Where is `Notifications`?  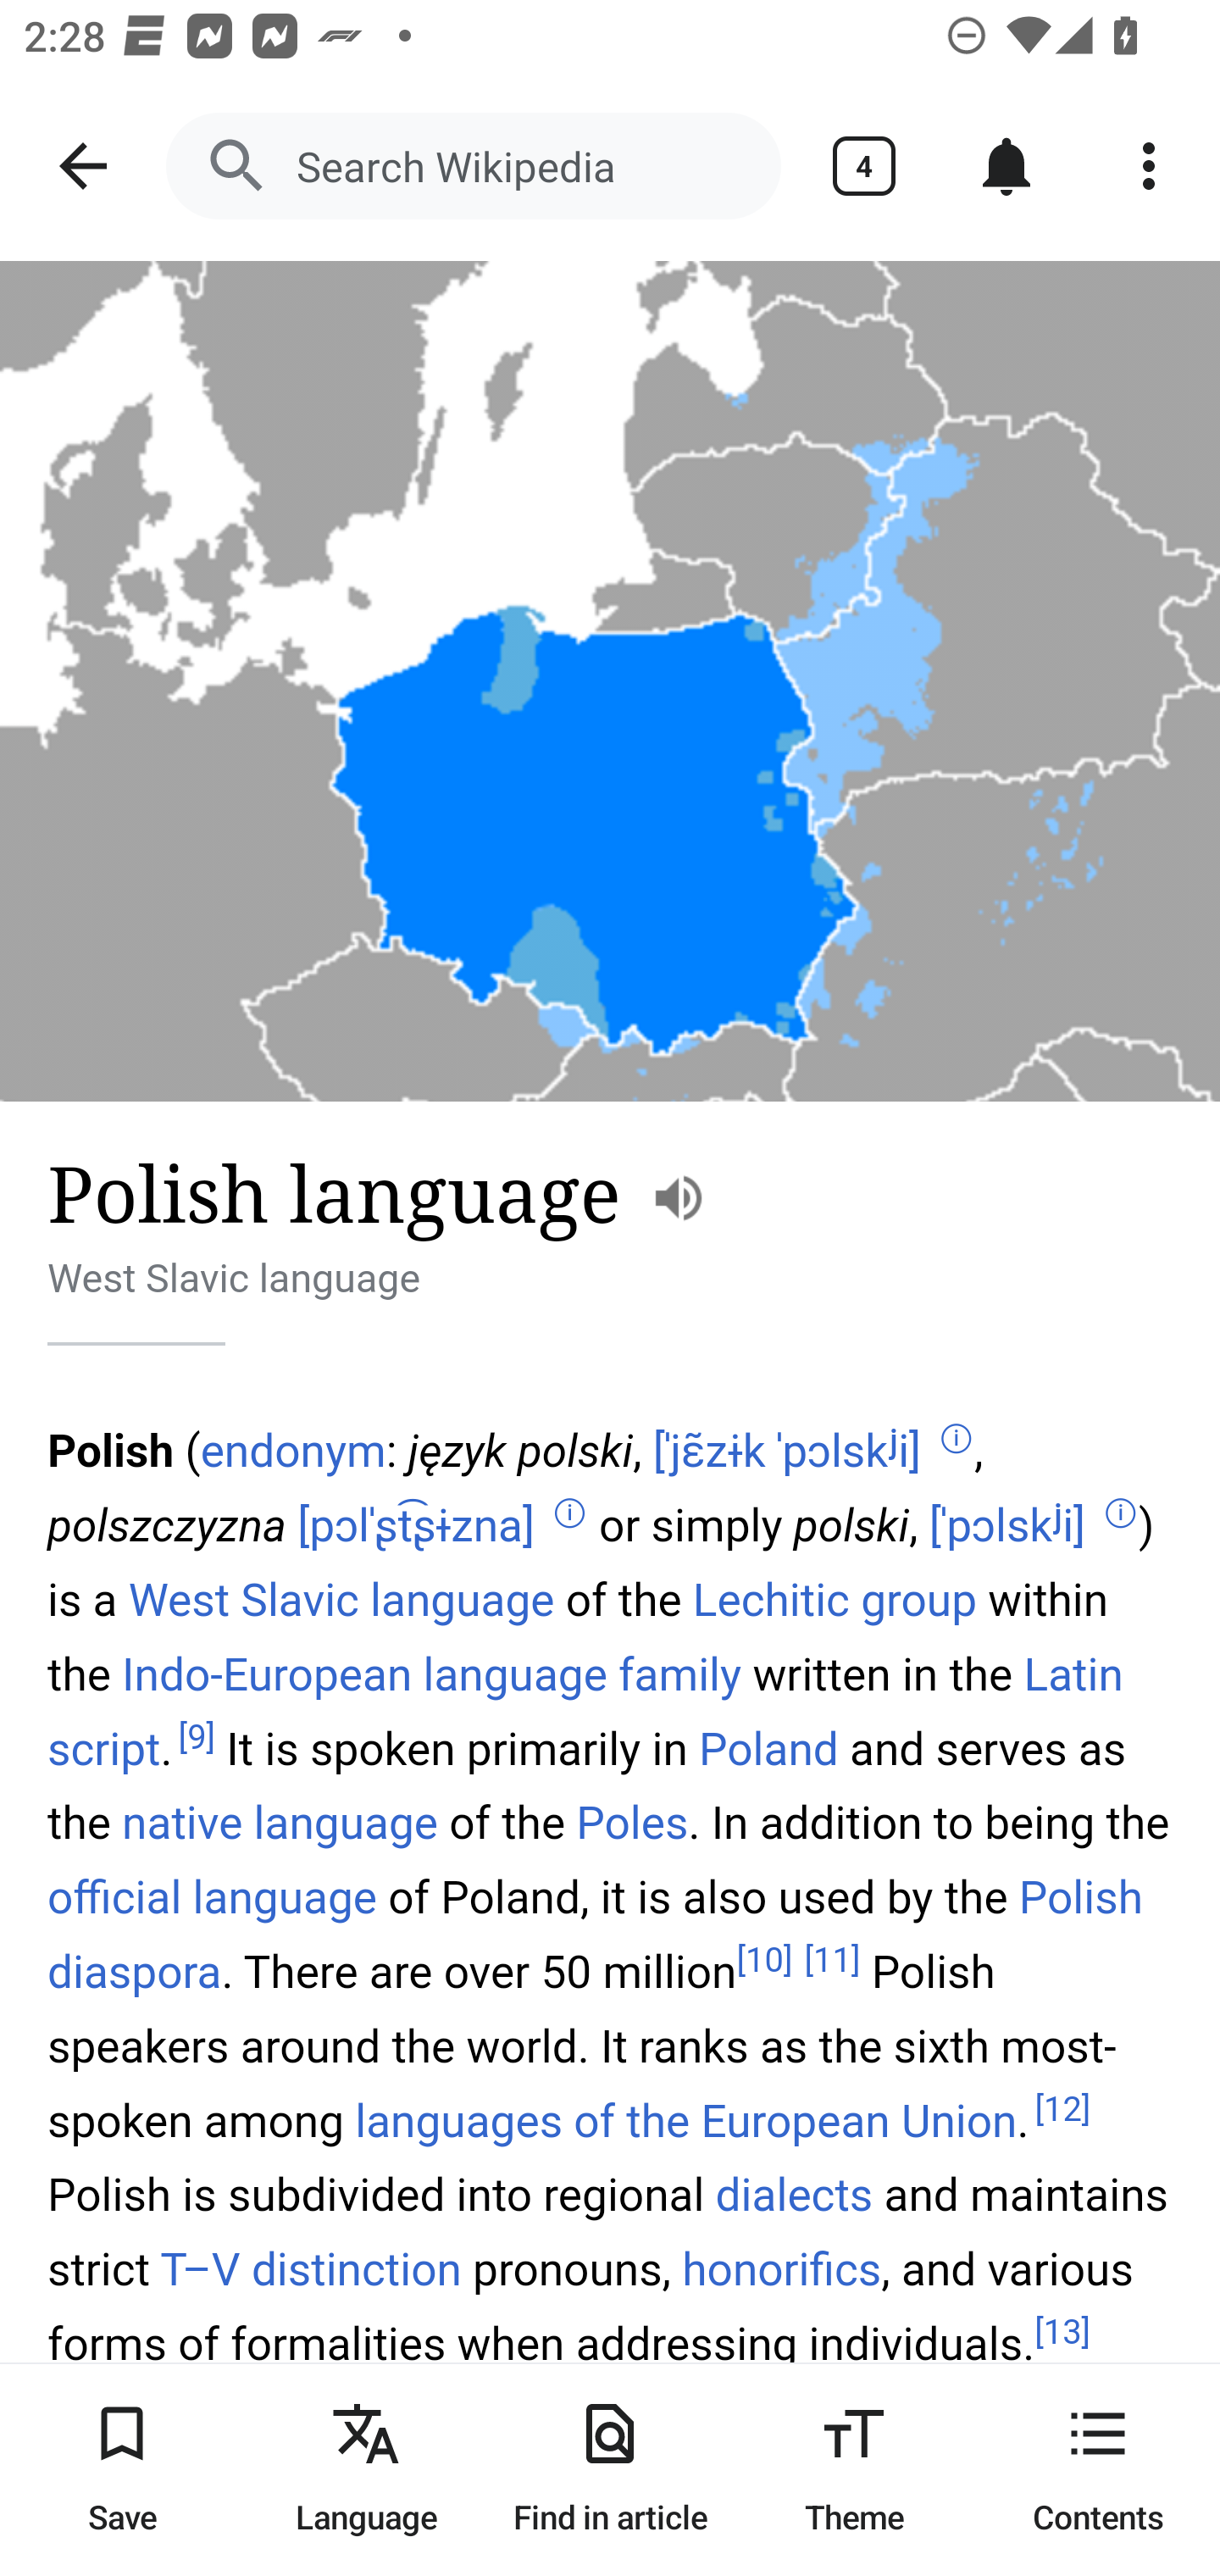
Notifications is located at coordinates (1006, 166).